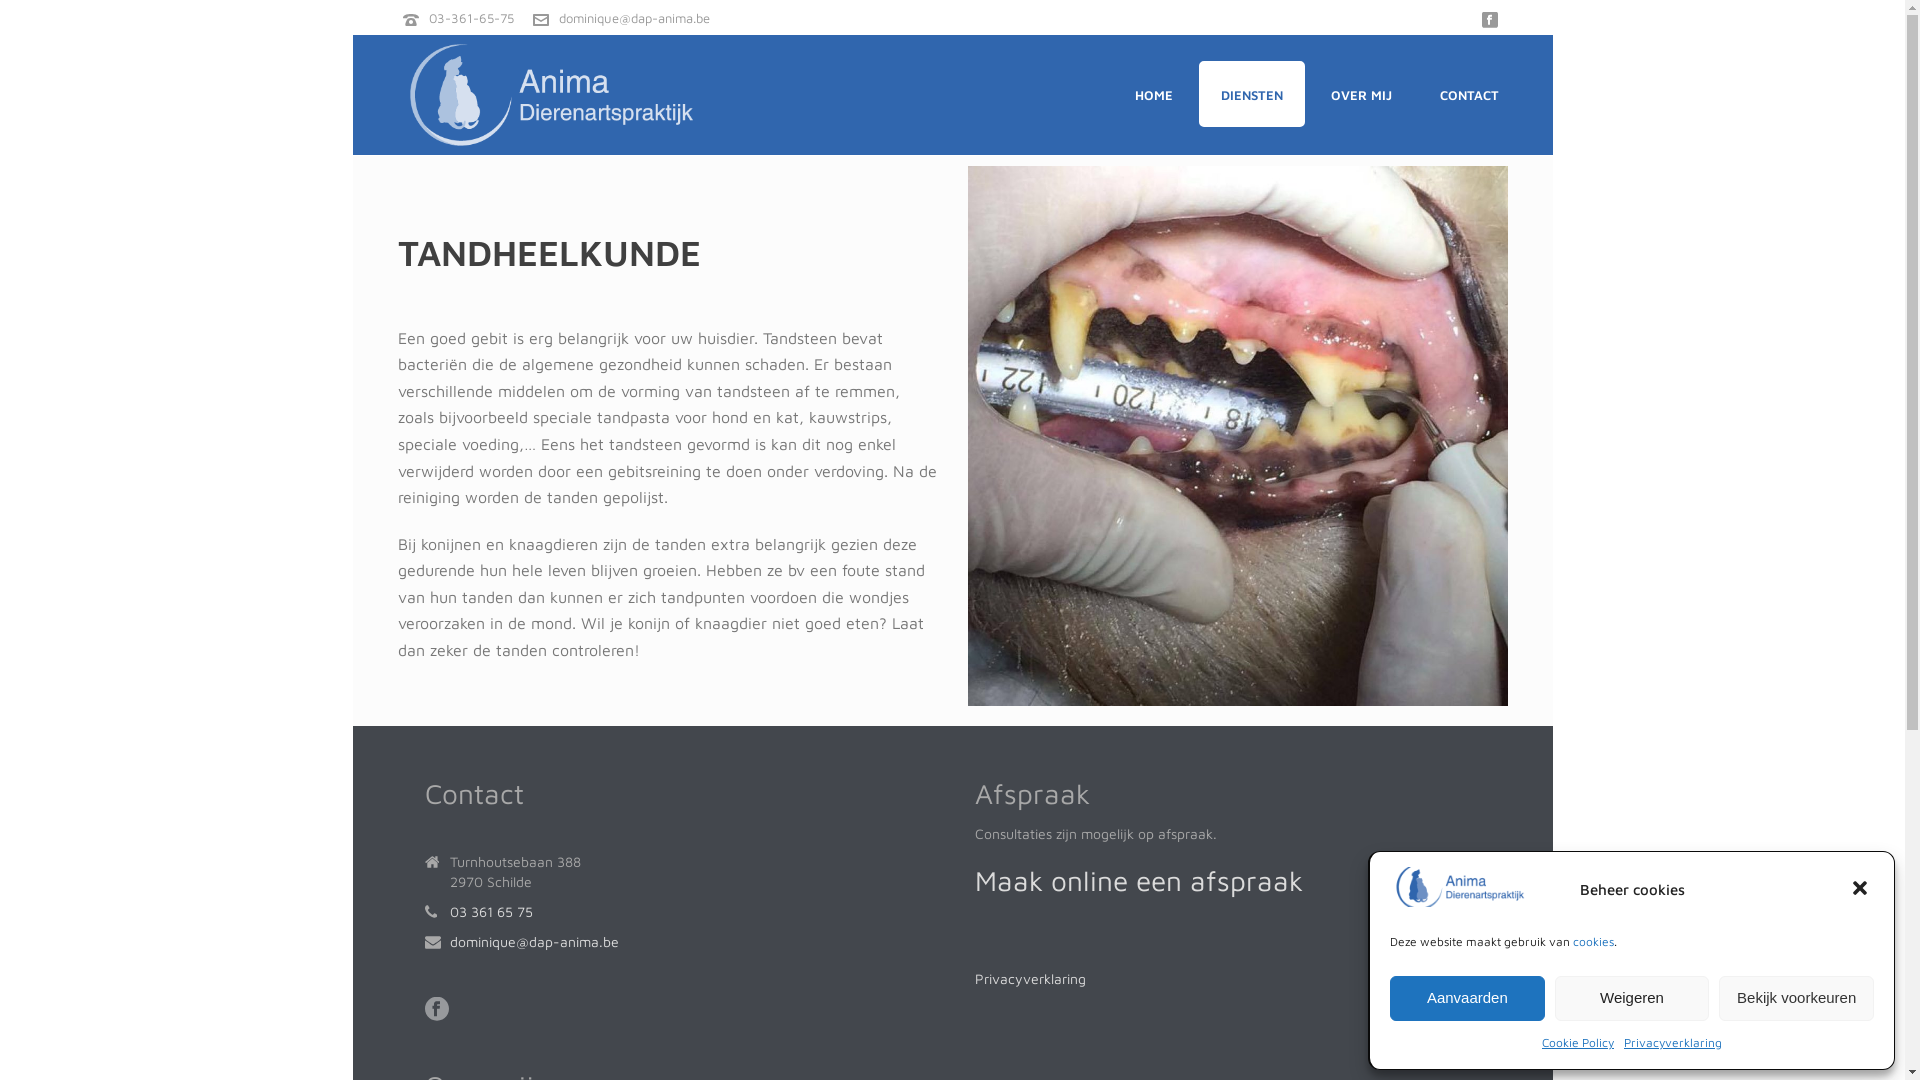 This screenshot has height=1080, width=1920. Describe the element at coordinates (1673, 1042) in the screenshot. I see `Privacyverklaring` at that location.